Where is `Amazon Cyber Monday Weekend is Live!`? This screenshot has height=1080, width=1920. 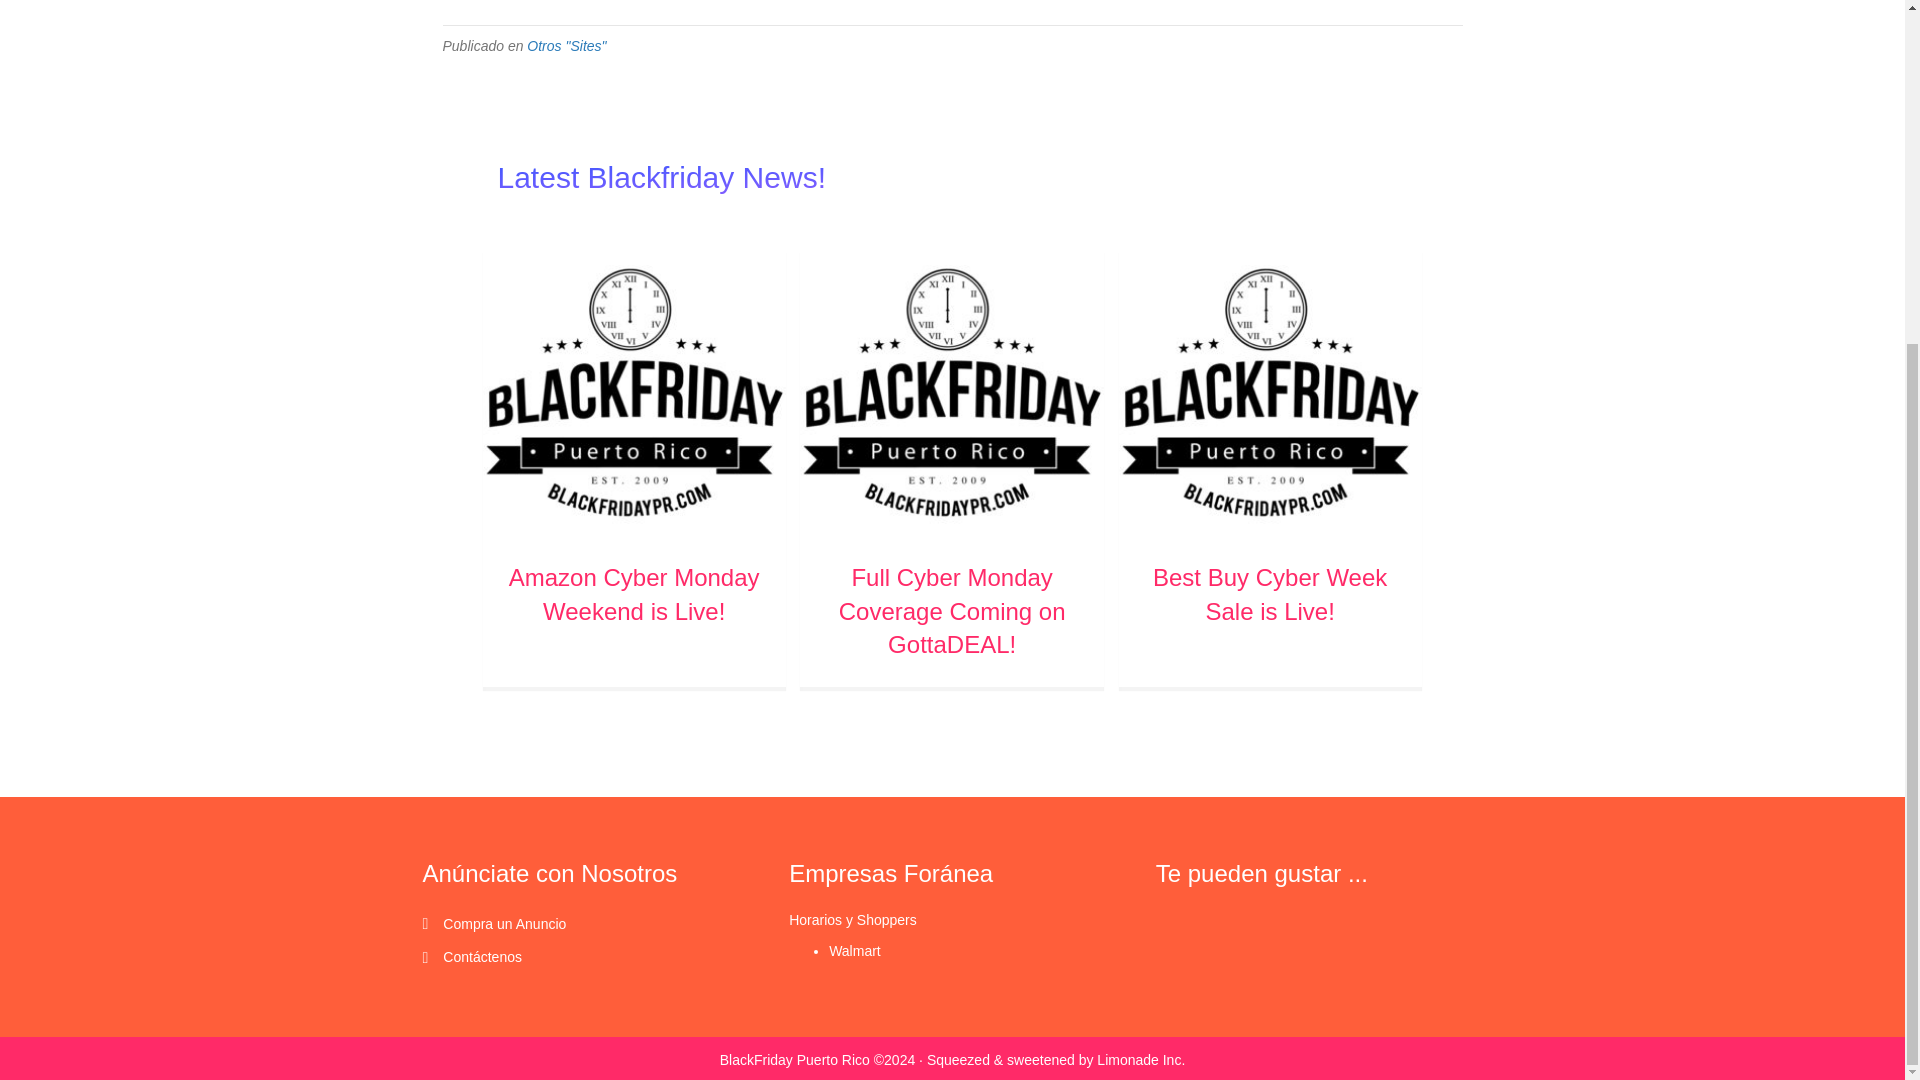
Amazon Cyber Monday Weekend is Live! is located at coordinates (633, 390).